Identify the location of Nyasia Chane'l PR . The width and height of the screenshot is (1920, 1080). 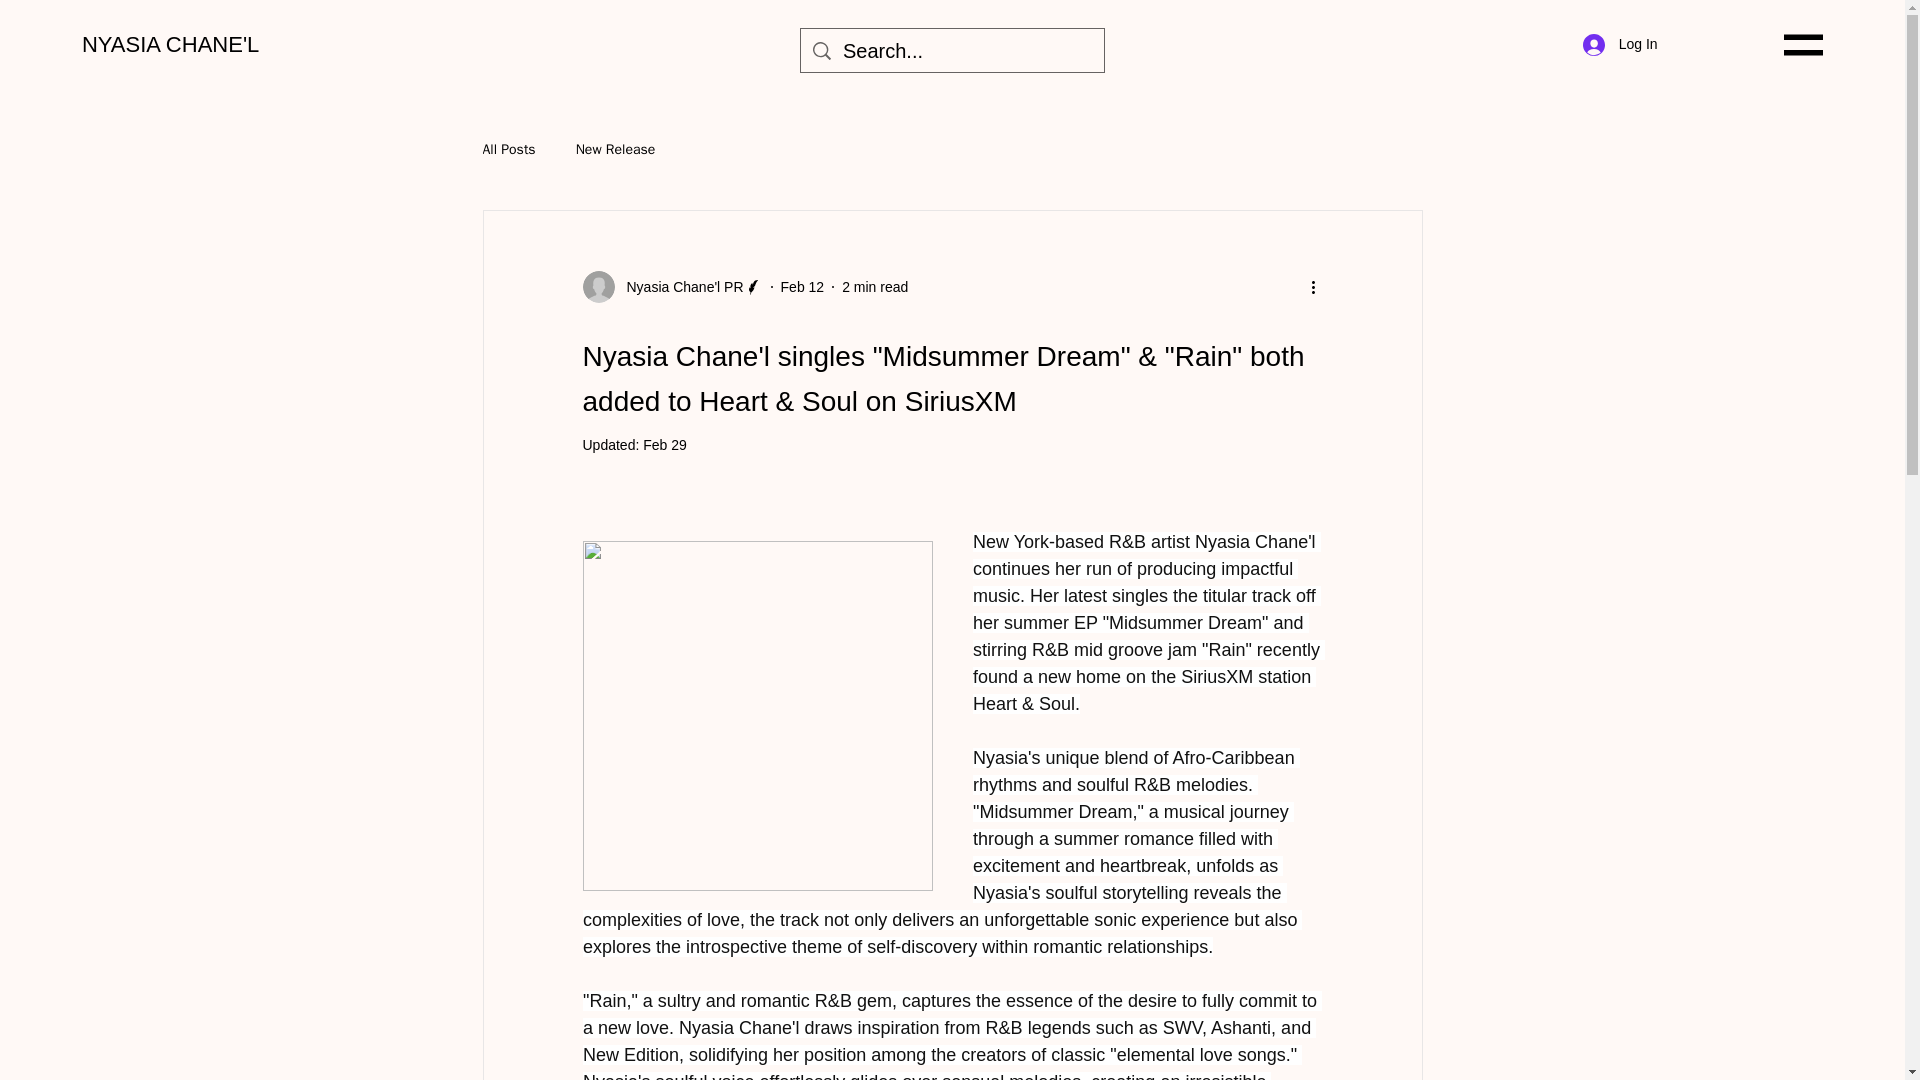
(678, 286).